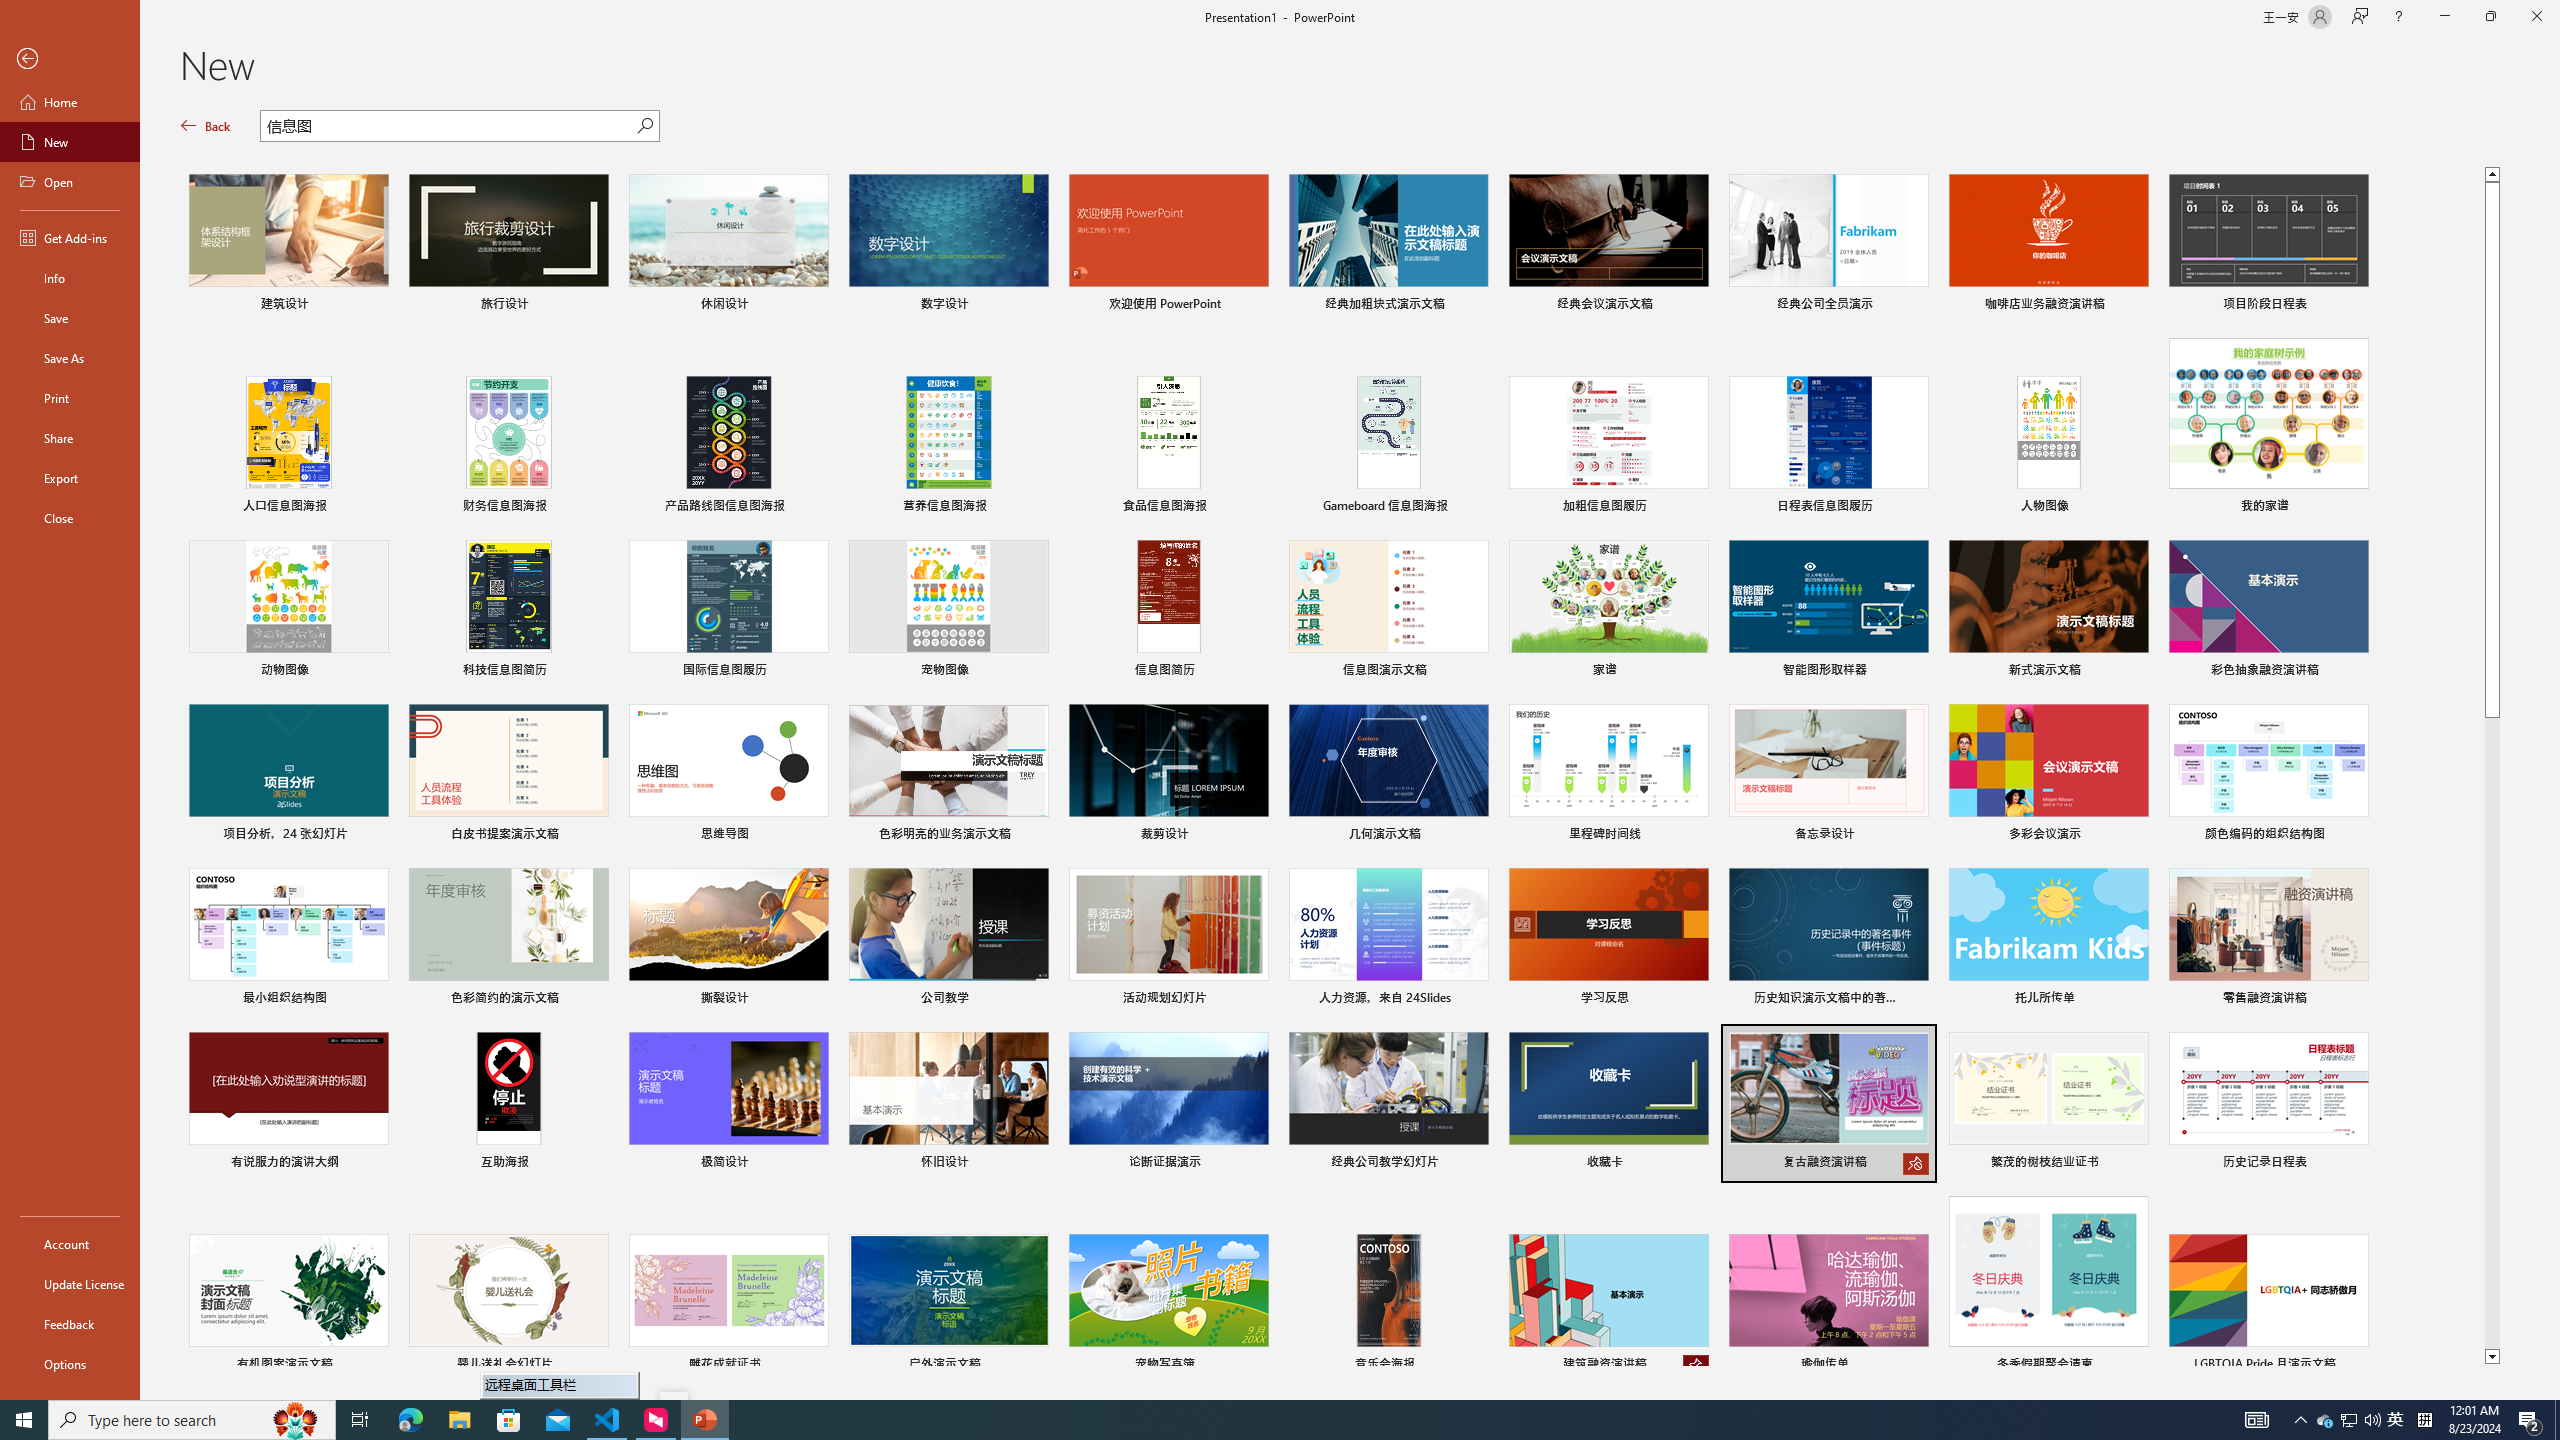 This screenshot has width=2560, height=1440. I want to click on Info, so click(70, 278).